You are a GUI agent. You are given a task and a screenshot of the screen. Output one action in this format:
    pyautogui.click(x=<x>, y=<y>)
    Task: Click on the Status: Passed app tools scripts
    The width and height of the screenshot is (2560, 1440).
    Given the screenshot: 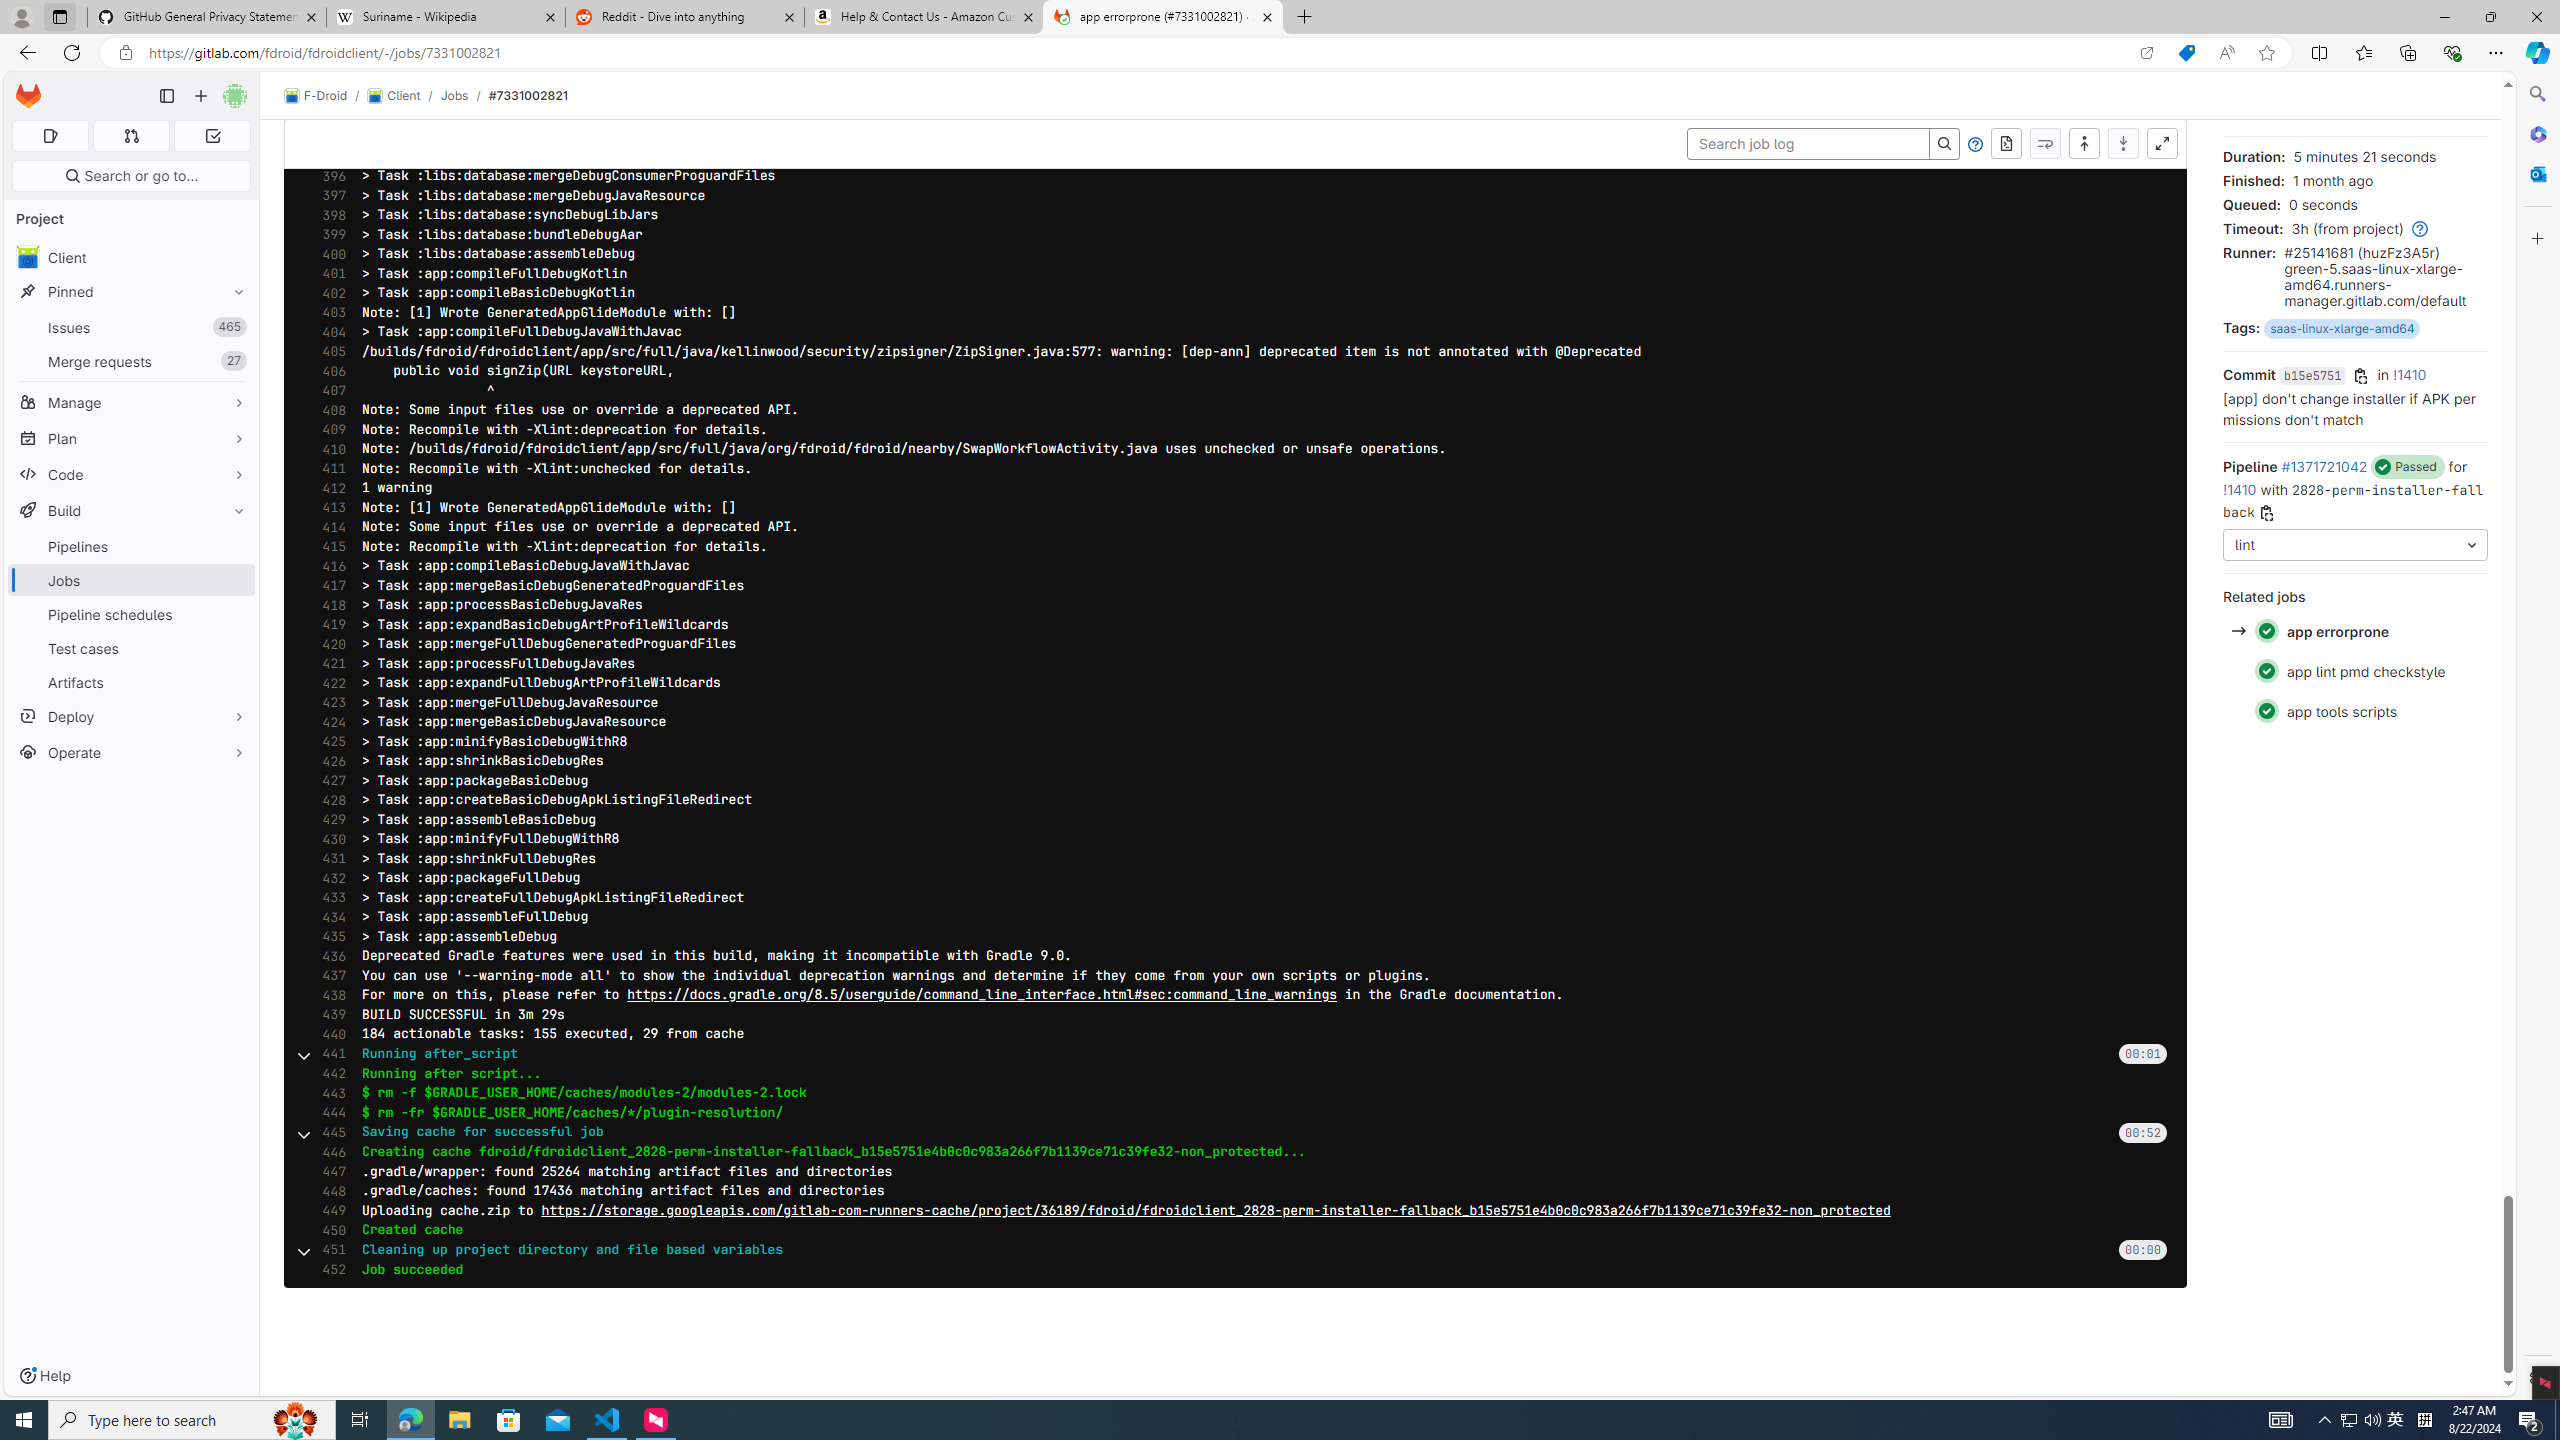 What is the action you would take?
    pyautogui.click(x=2354, y=711)
    